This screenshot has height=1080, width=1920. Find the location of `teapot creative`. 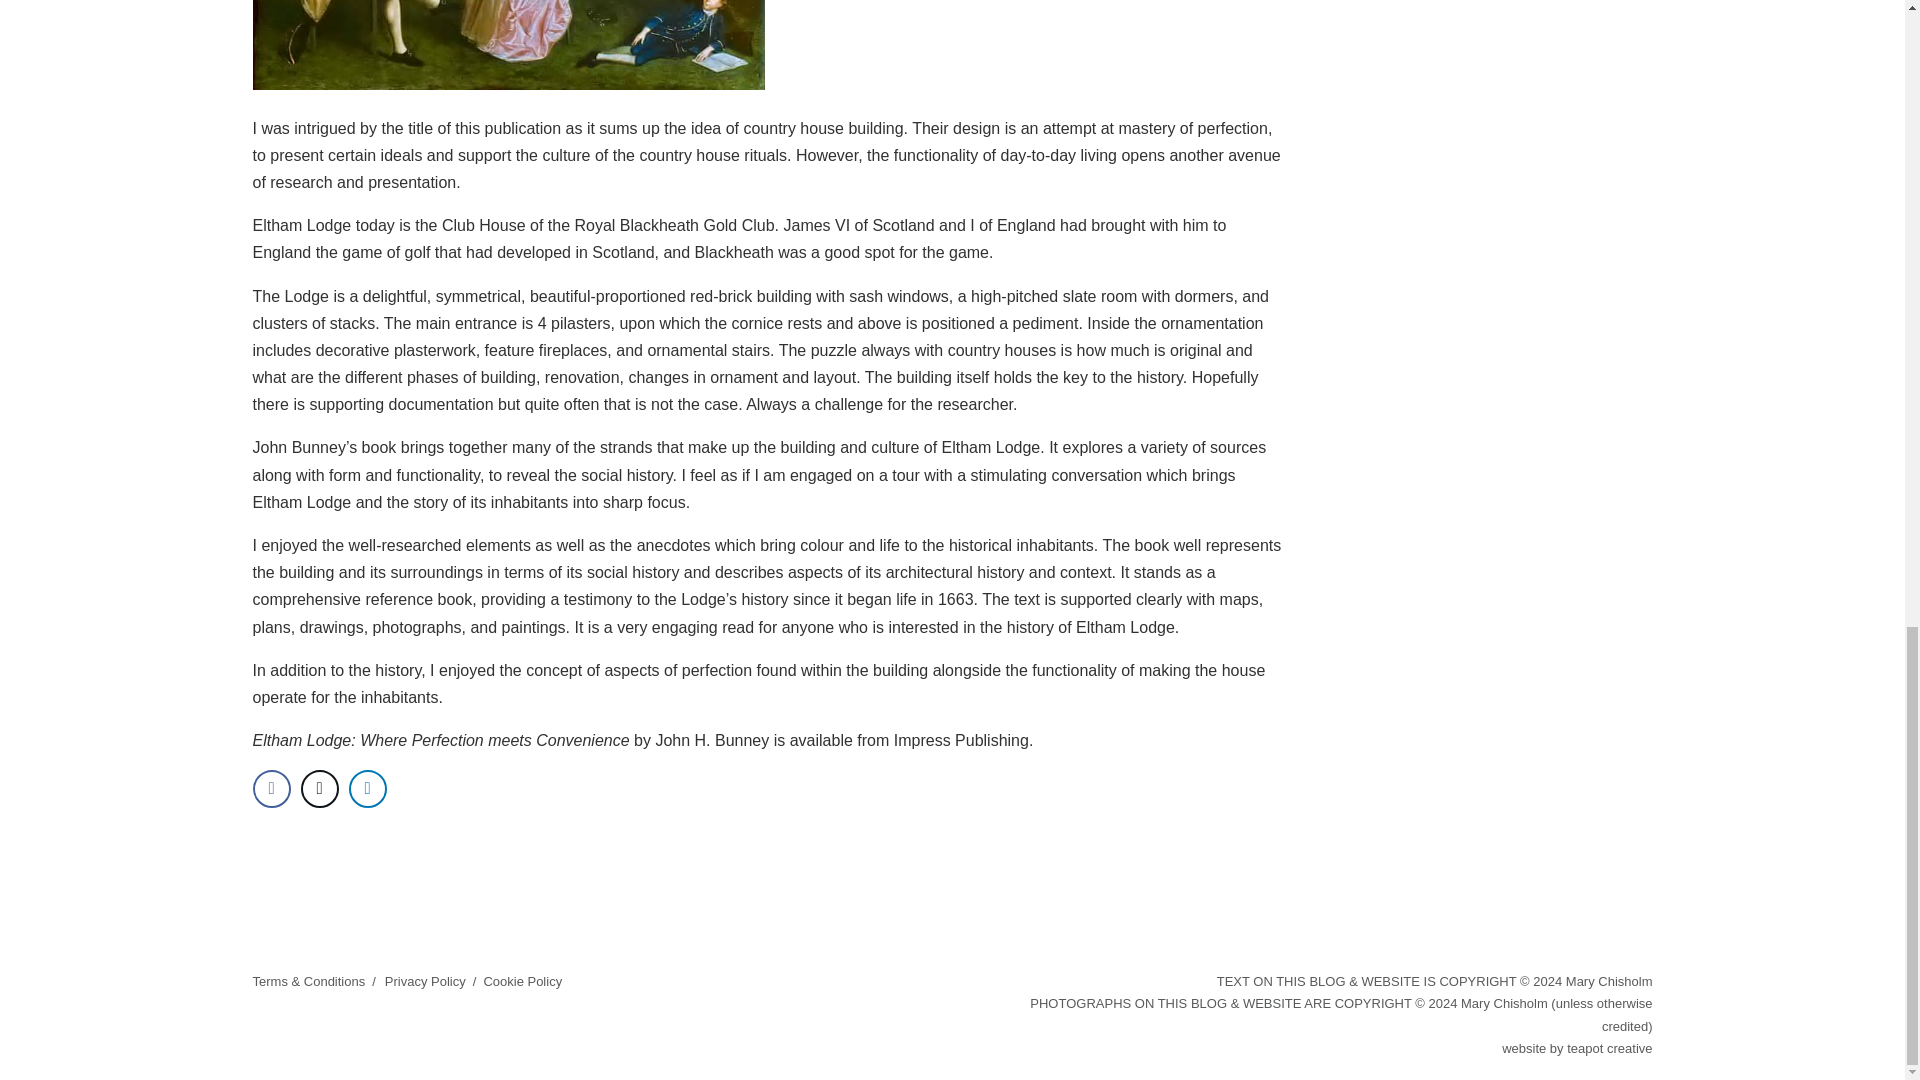

teapot creative is located at coordinates (1608, 1048).